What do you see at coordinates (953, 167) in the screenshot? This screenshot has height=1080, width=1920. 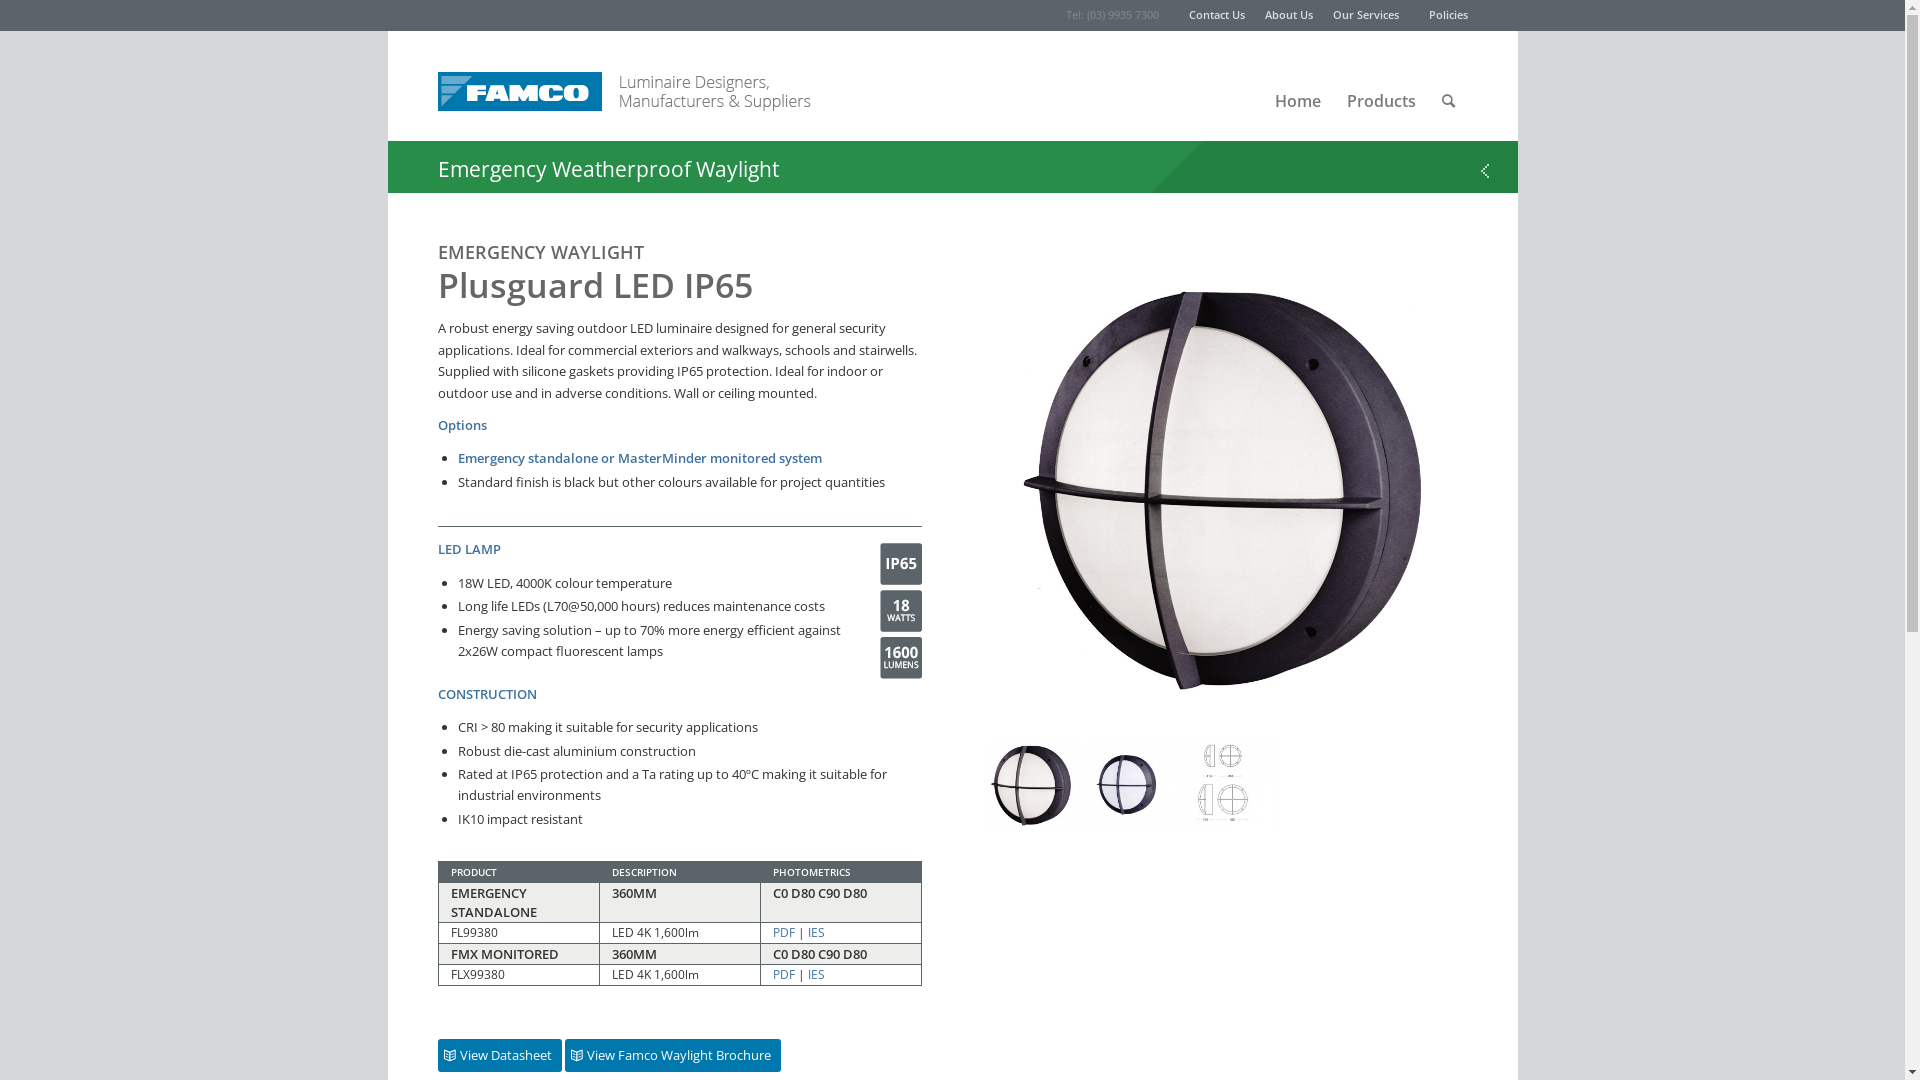 I see `chapter-headings-emergency` at bounding box center [953, 167].